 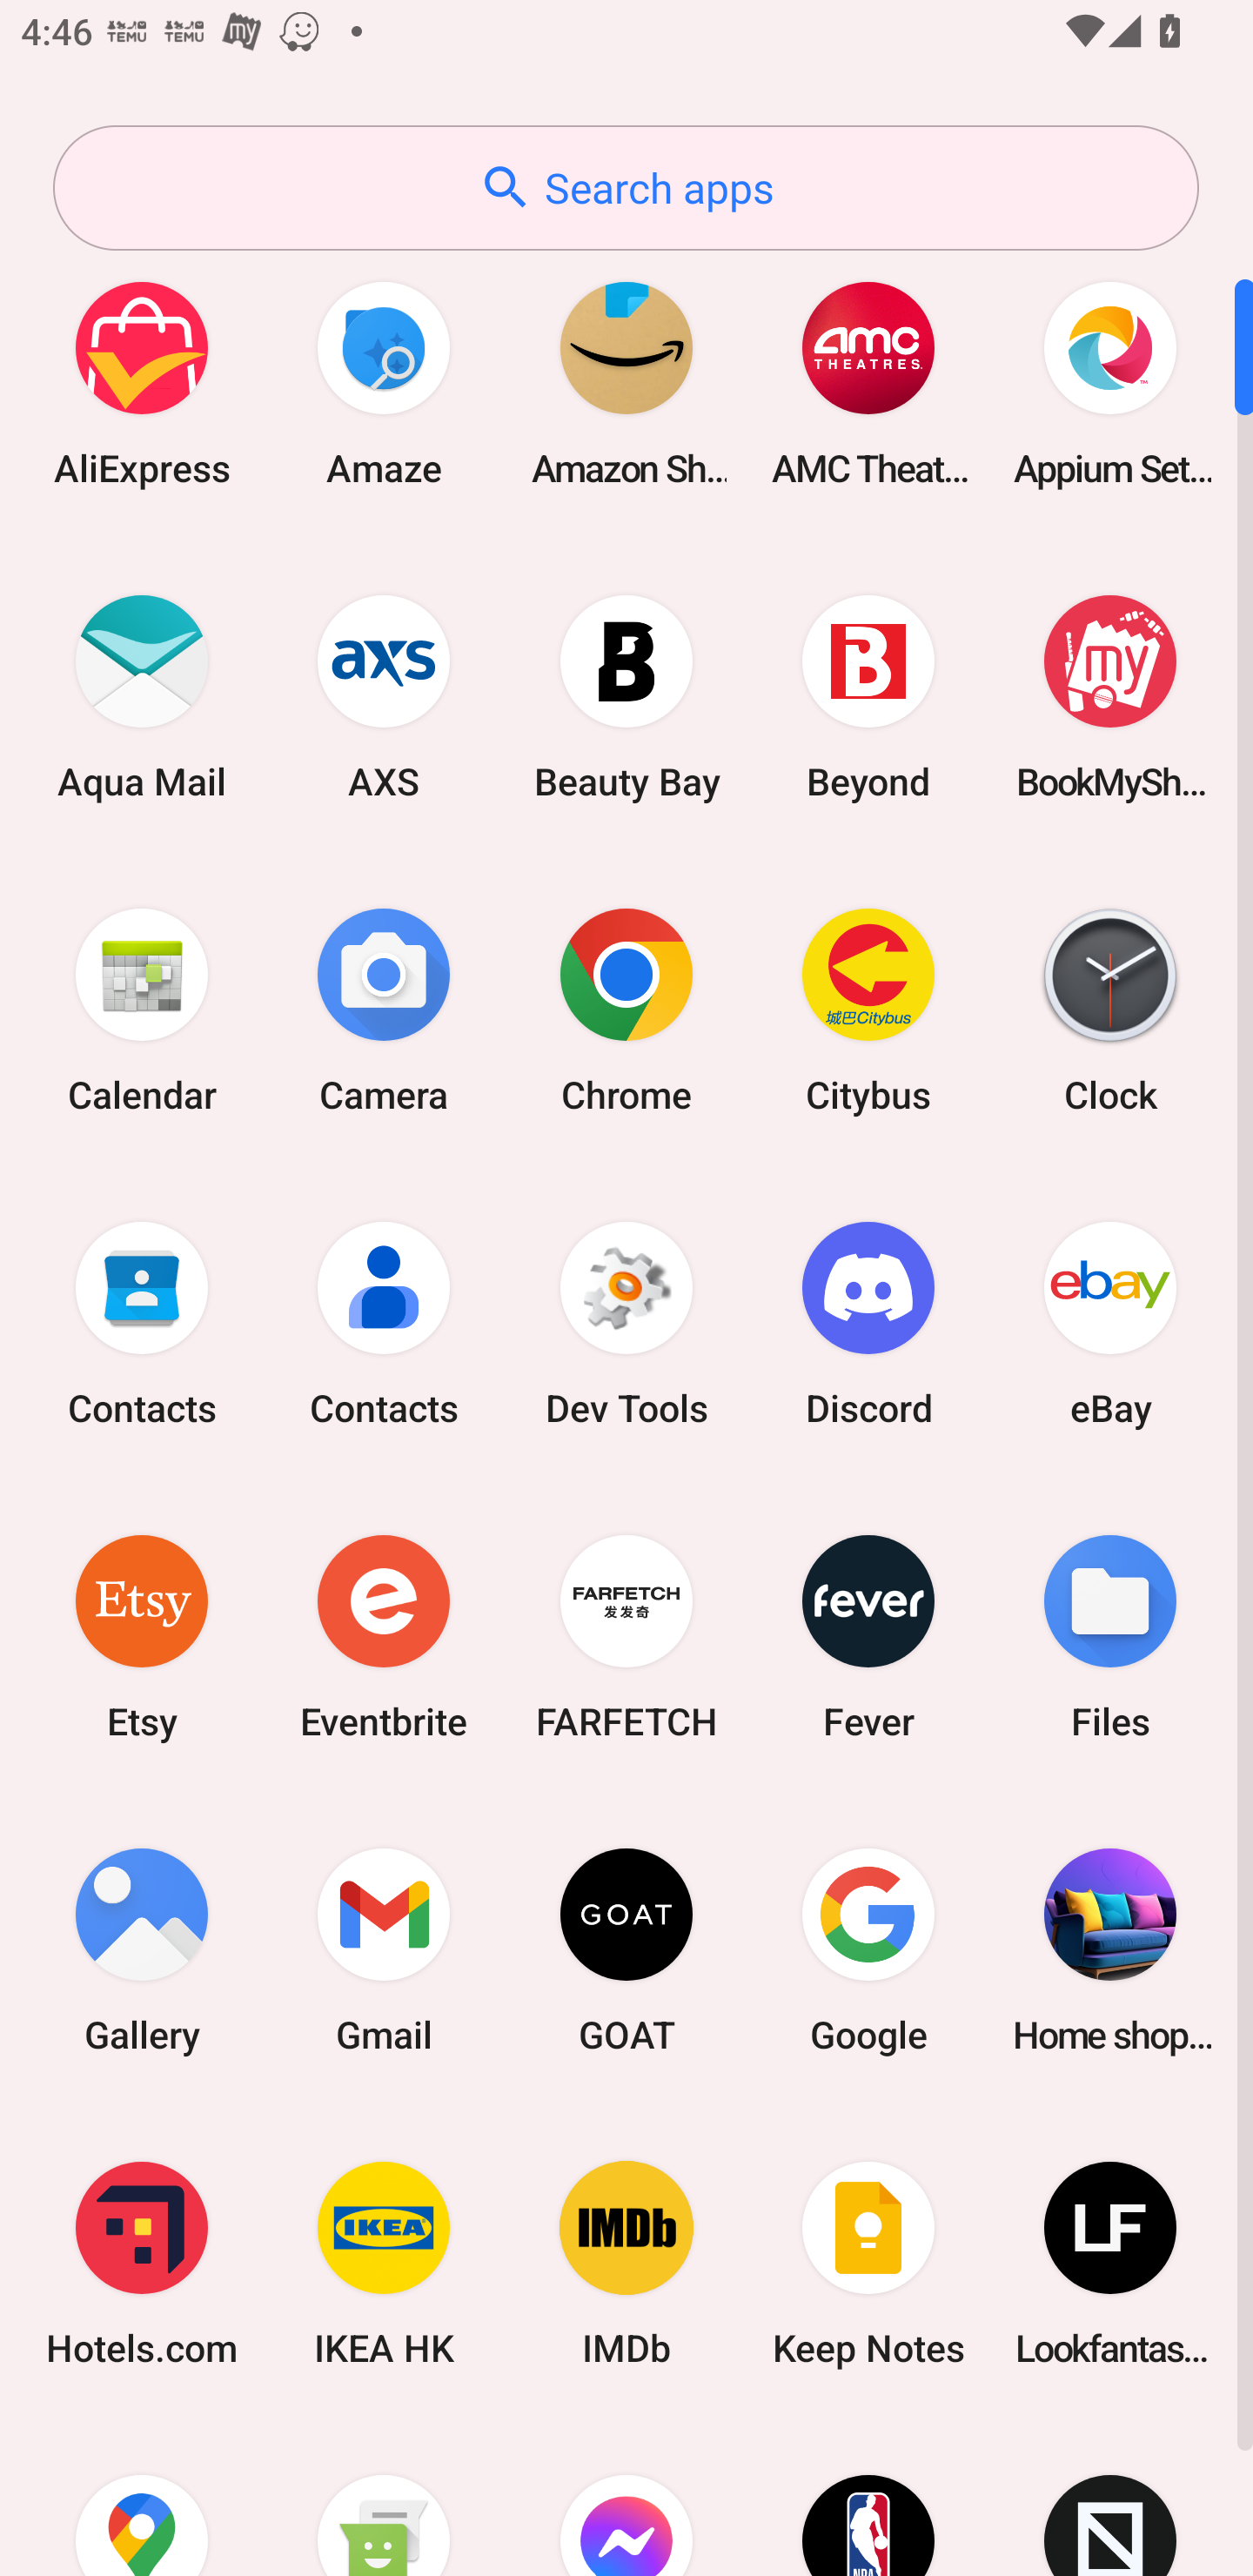 What do you see at coordinates (142, 696) in the screenshot?
I see `Aqua Mail` at bounding box center [142, 696].